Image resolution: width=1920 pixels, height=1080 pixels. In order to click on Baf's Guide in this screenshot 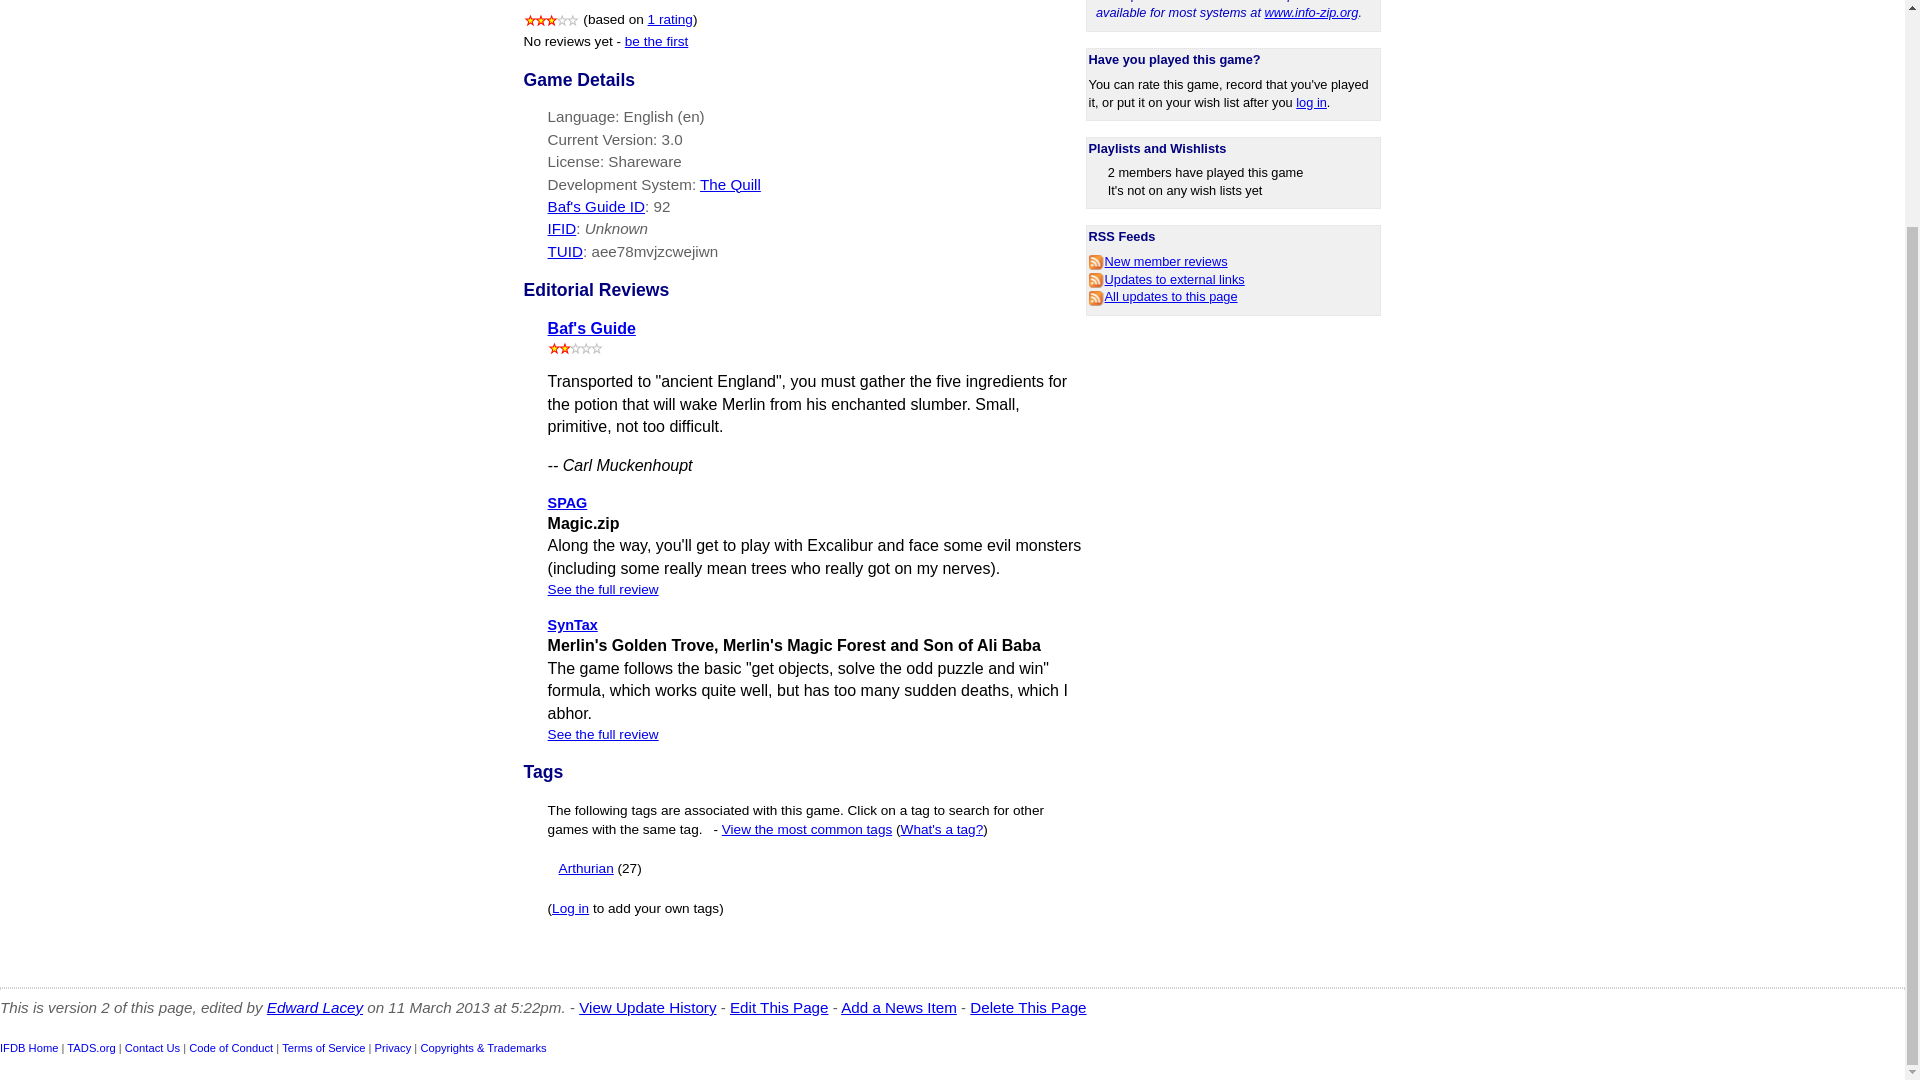, I will do `click(591, 328)`.